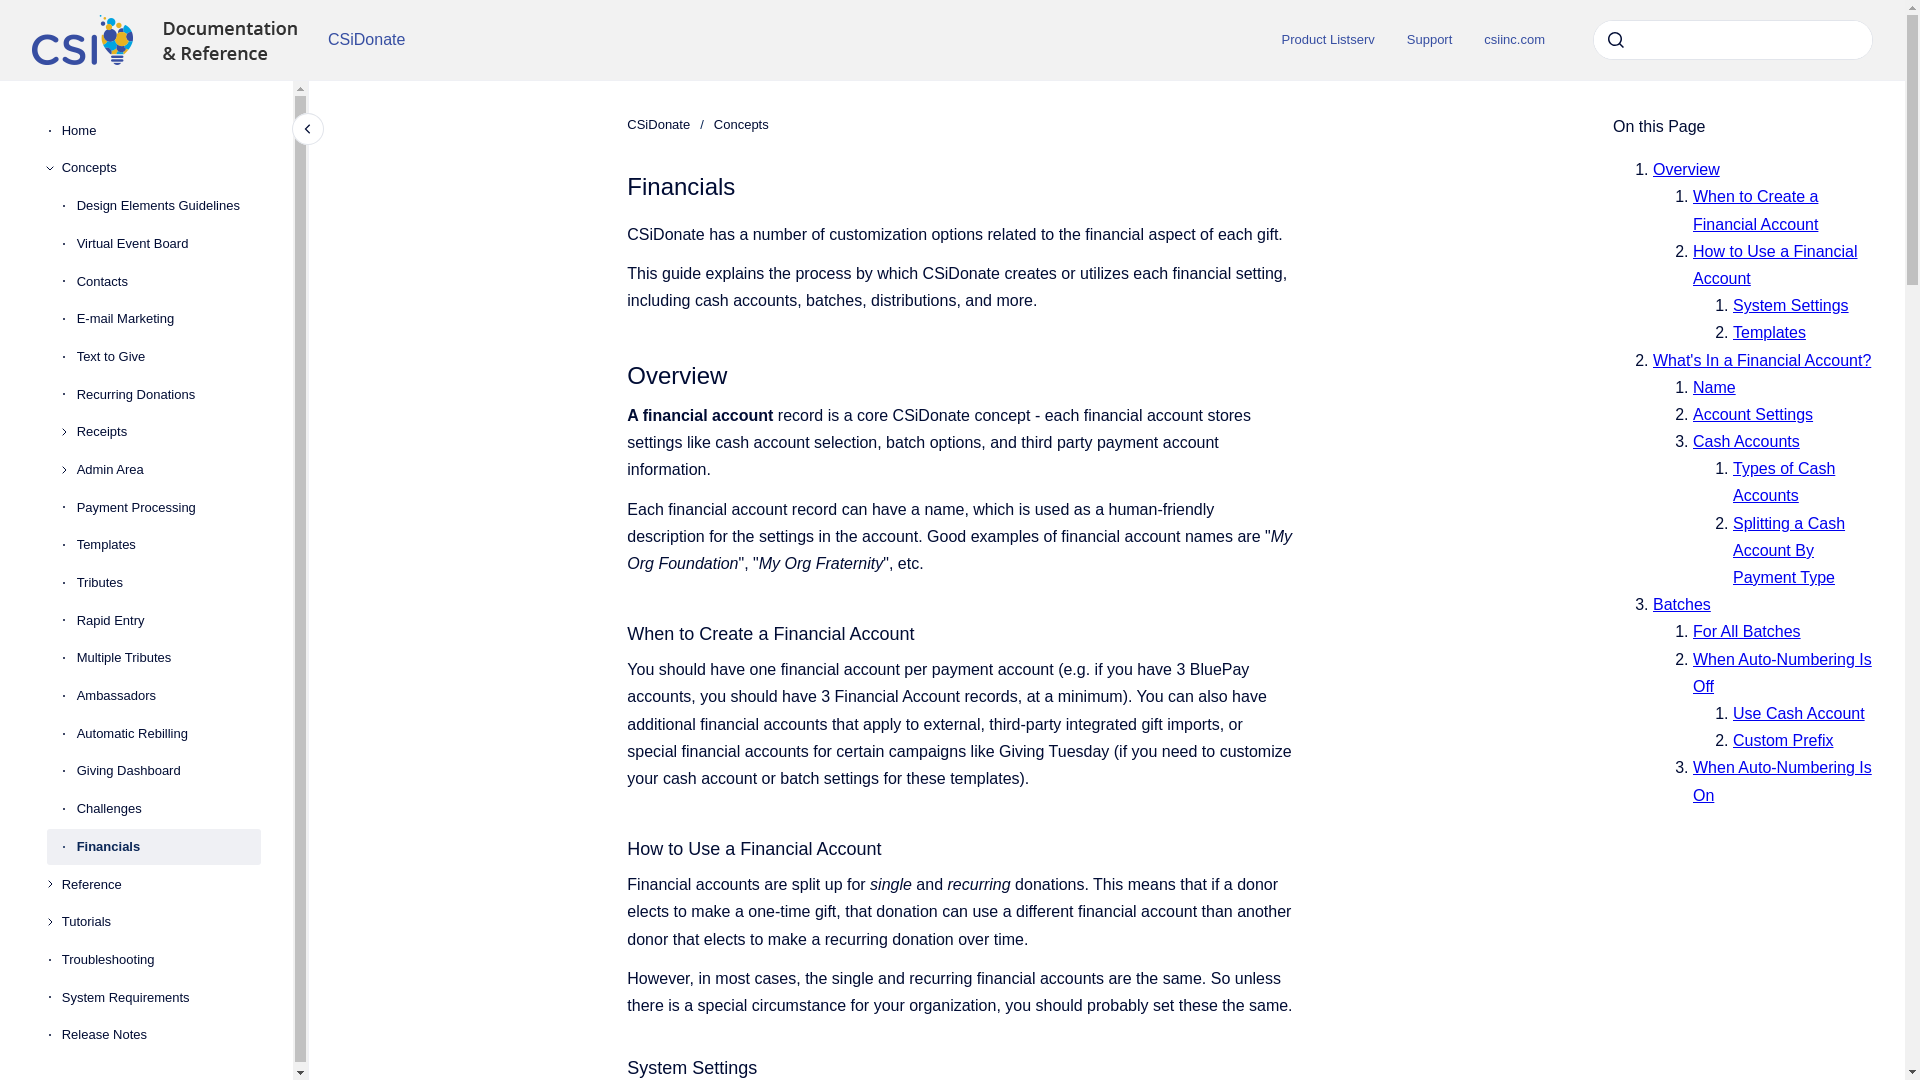 The height and width of the screenshot is (1080, 1920). I want to click on E-mail Marketing, so click(168, 318).